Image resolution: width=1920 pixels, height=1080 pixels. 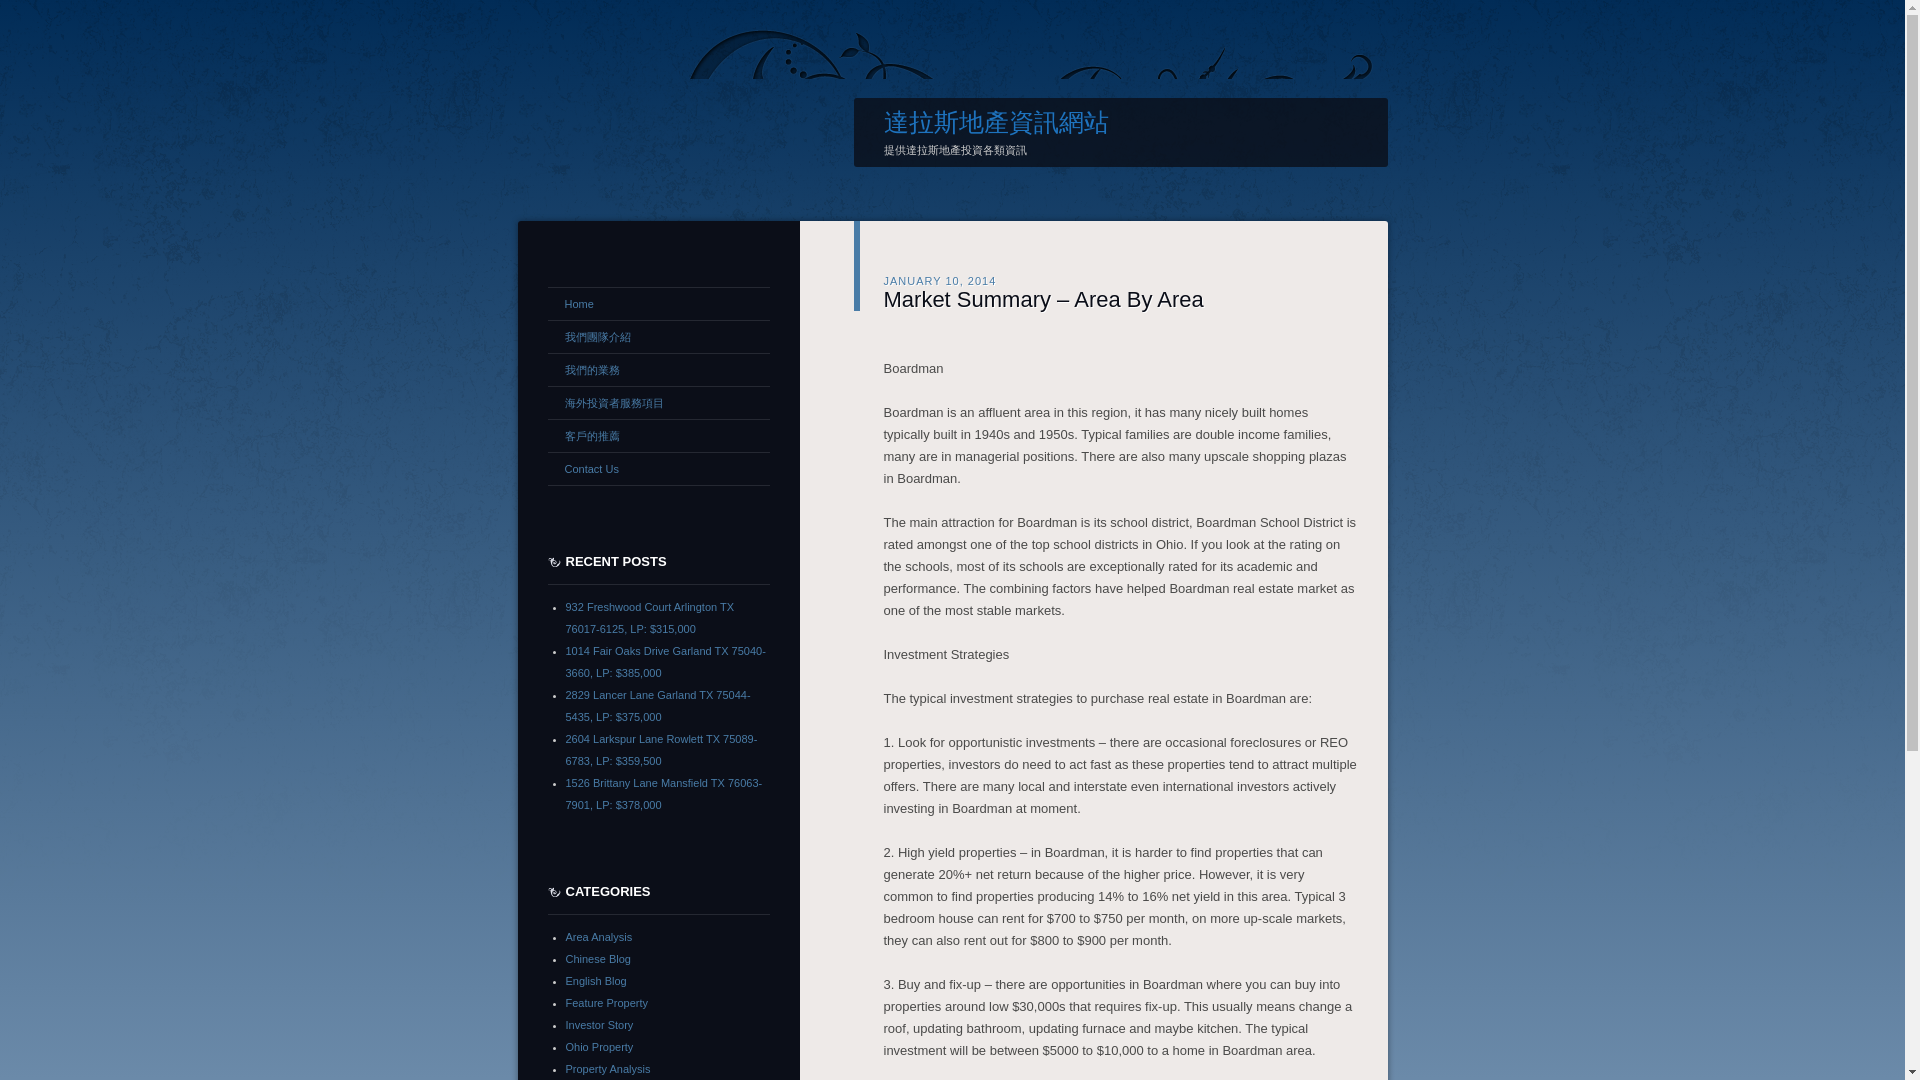 I want to click on 4:31 pm, so click(x=940, y=280).